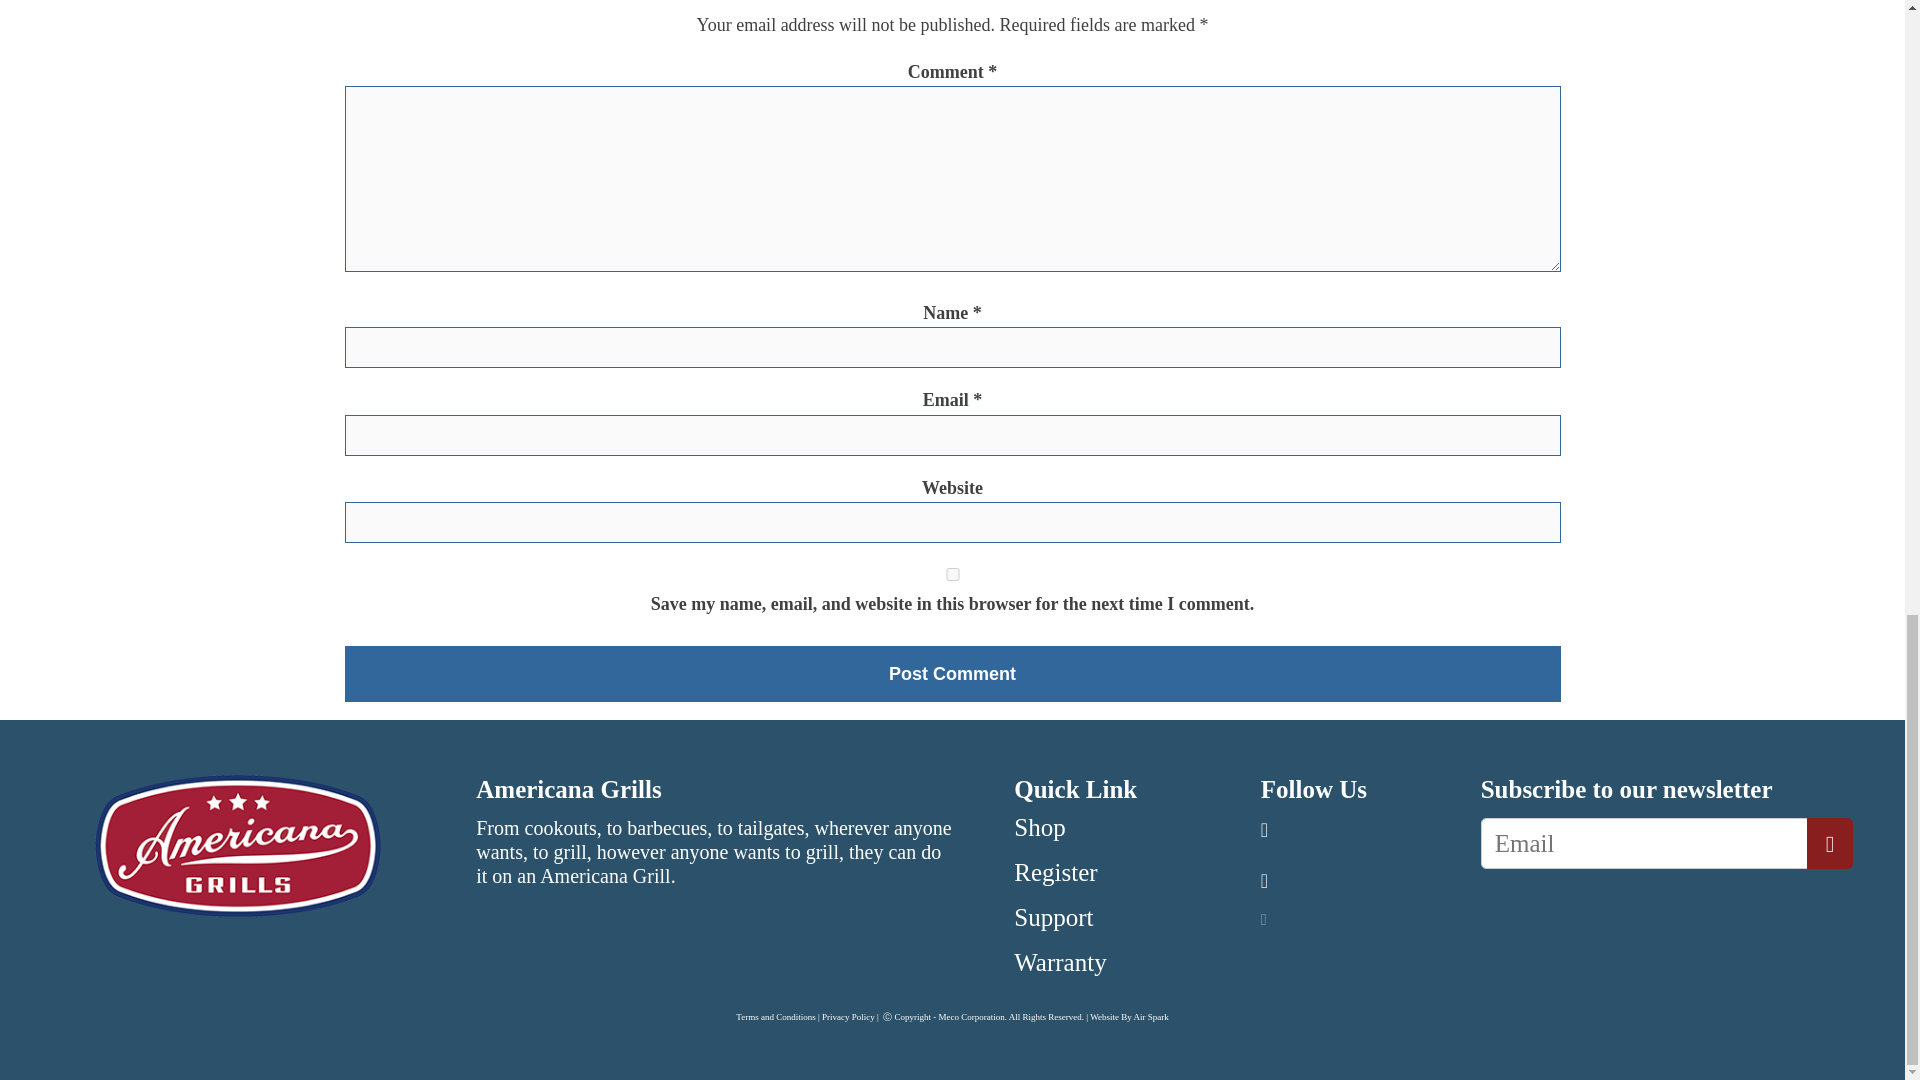 This screenshot has width=1920, height=1080. I want to click on Register, so click(1054, 872).